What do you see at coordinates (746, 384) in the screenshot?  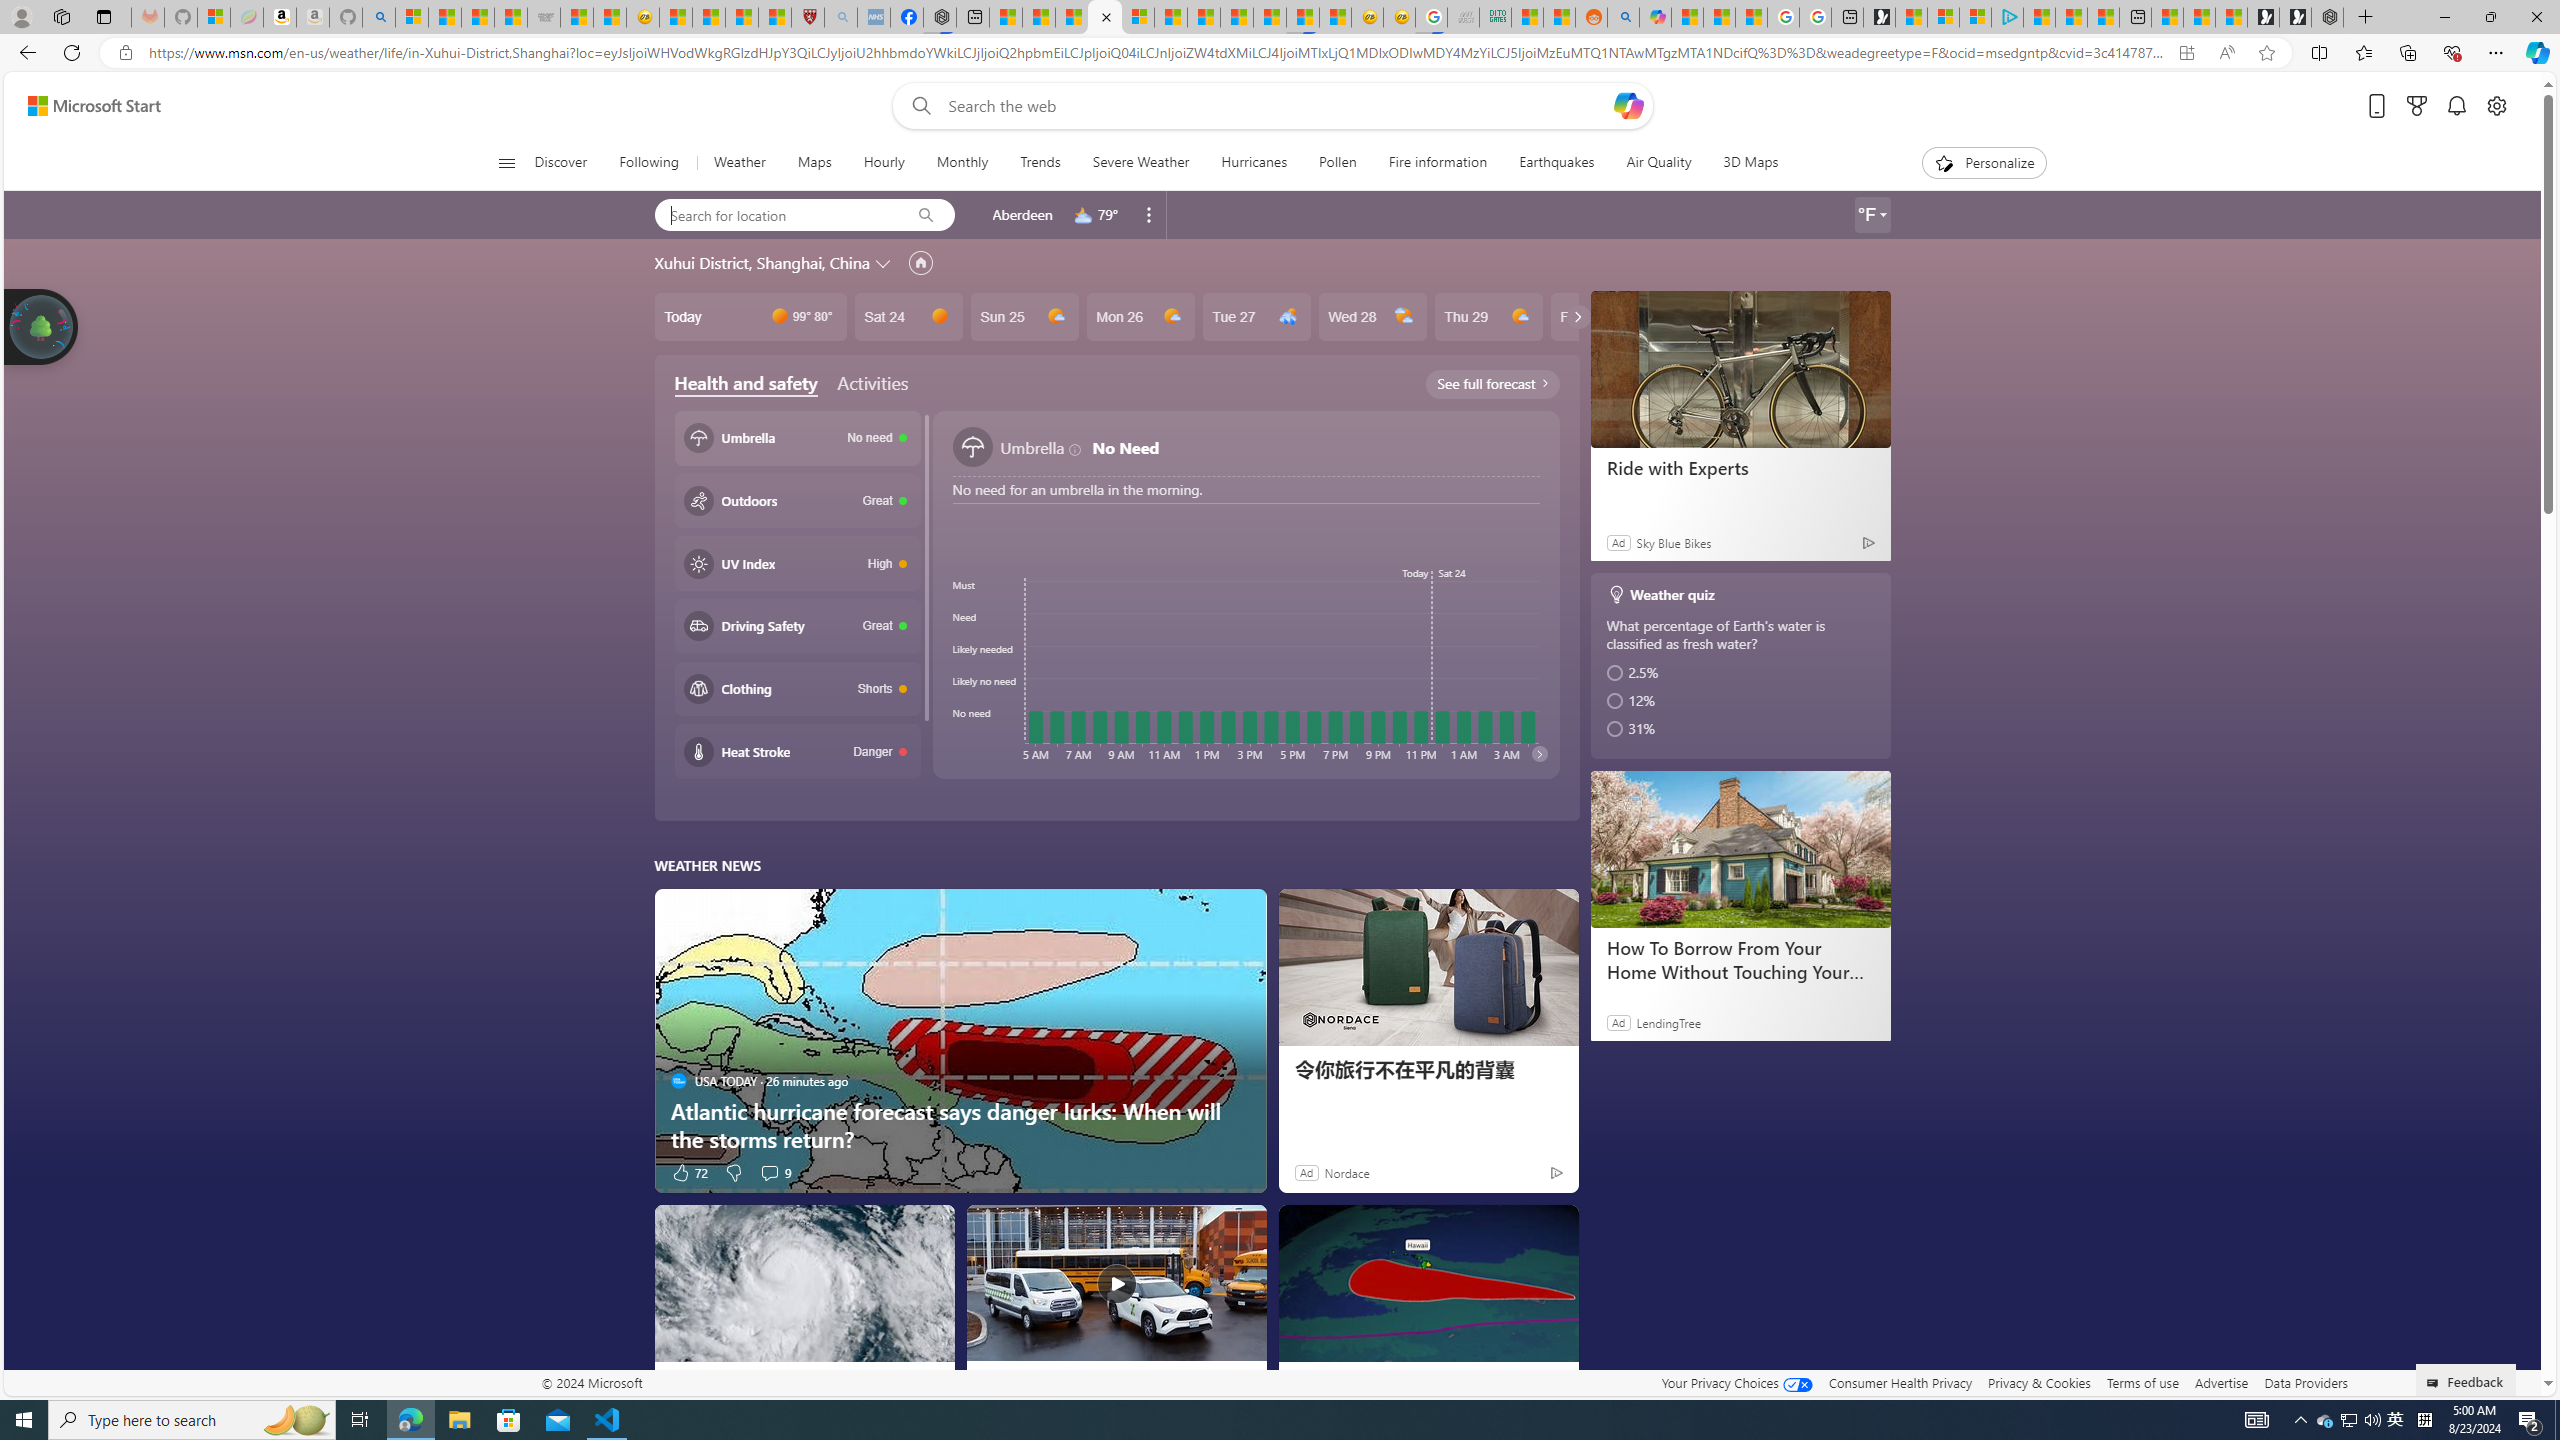 I see `Health and safety` at bounding box center [746, 384].